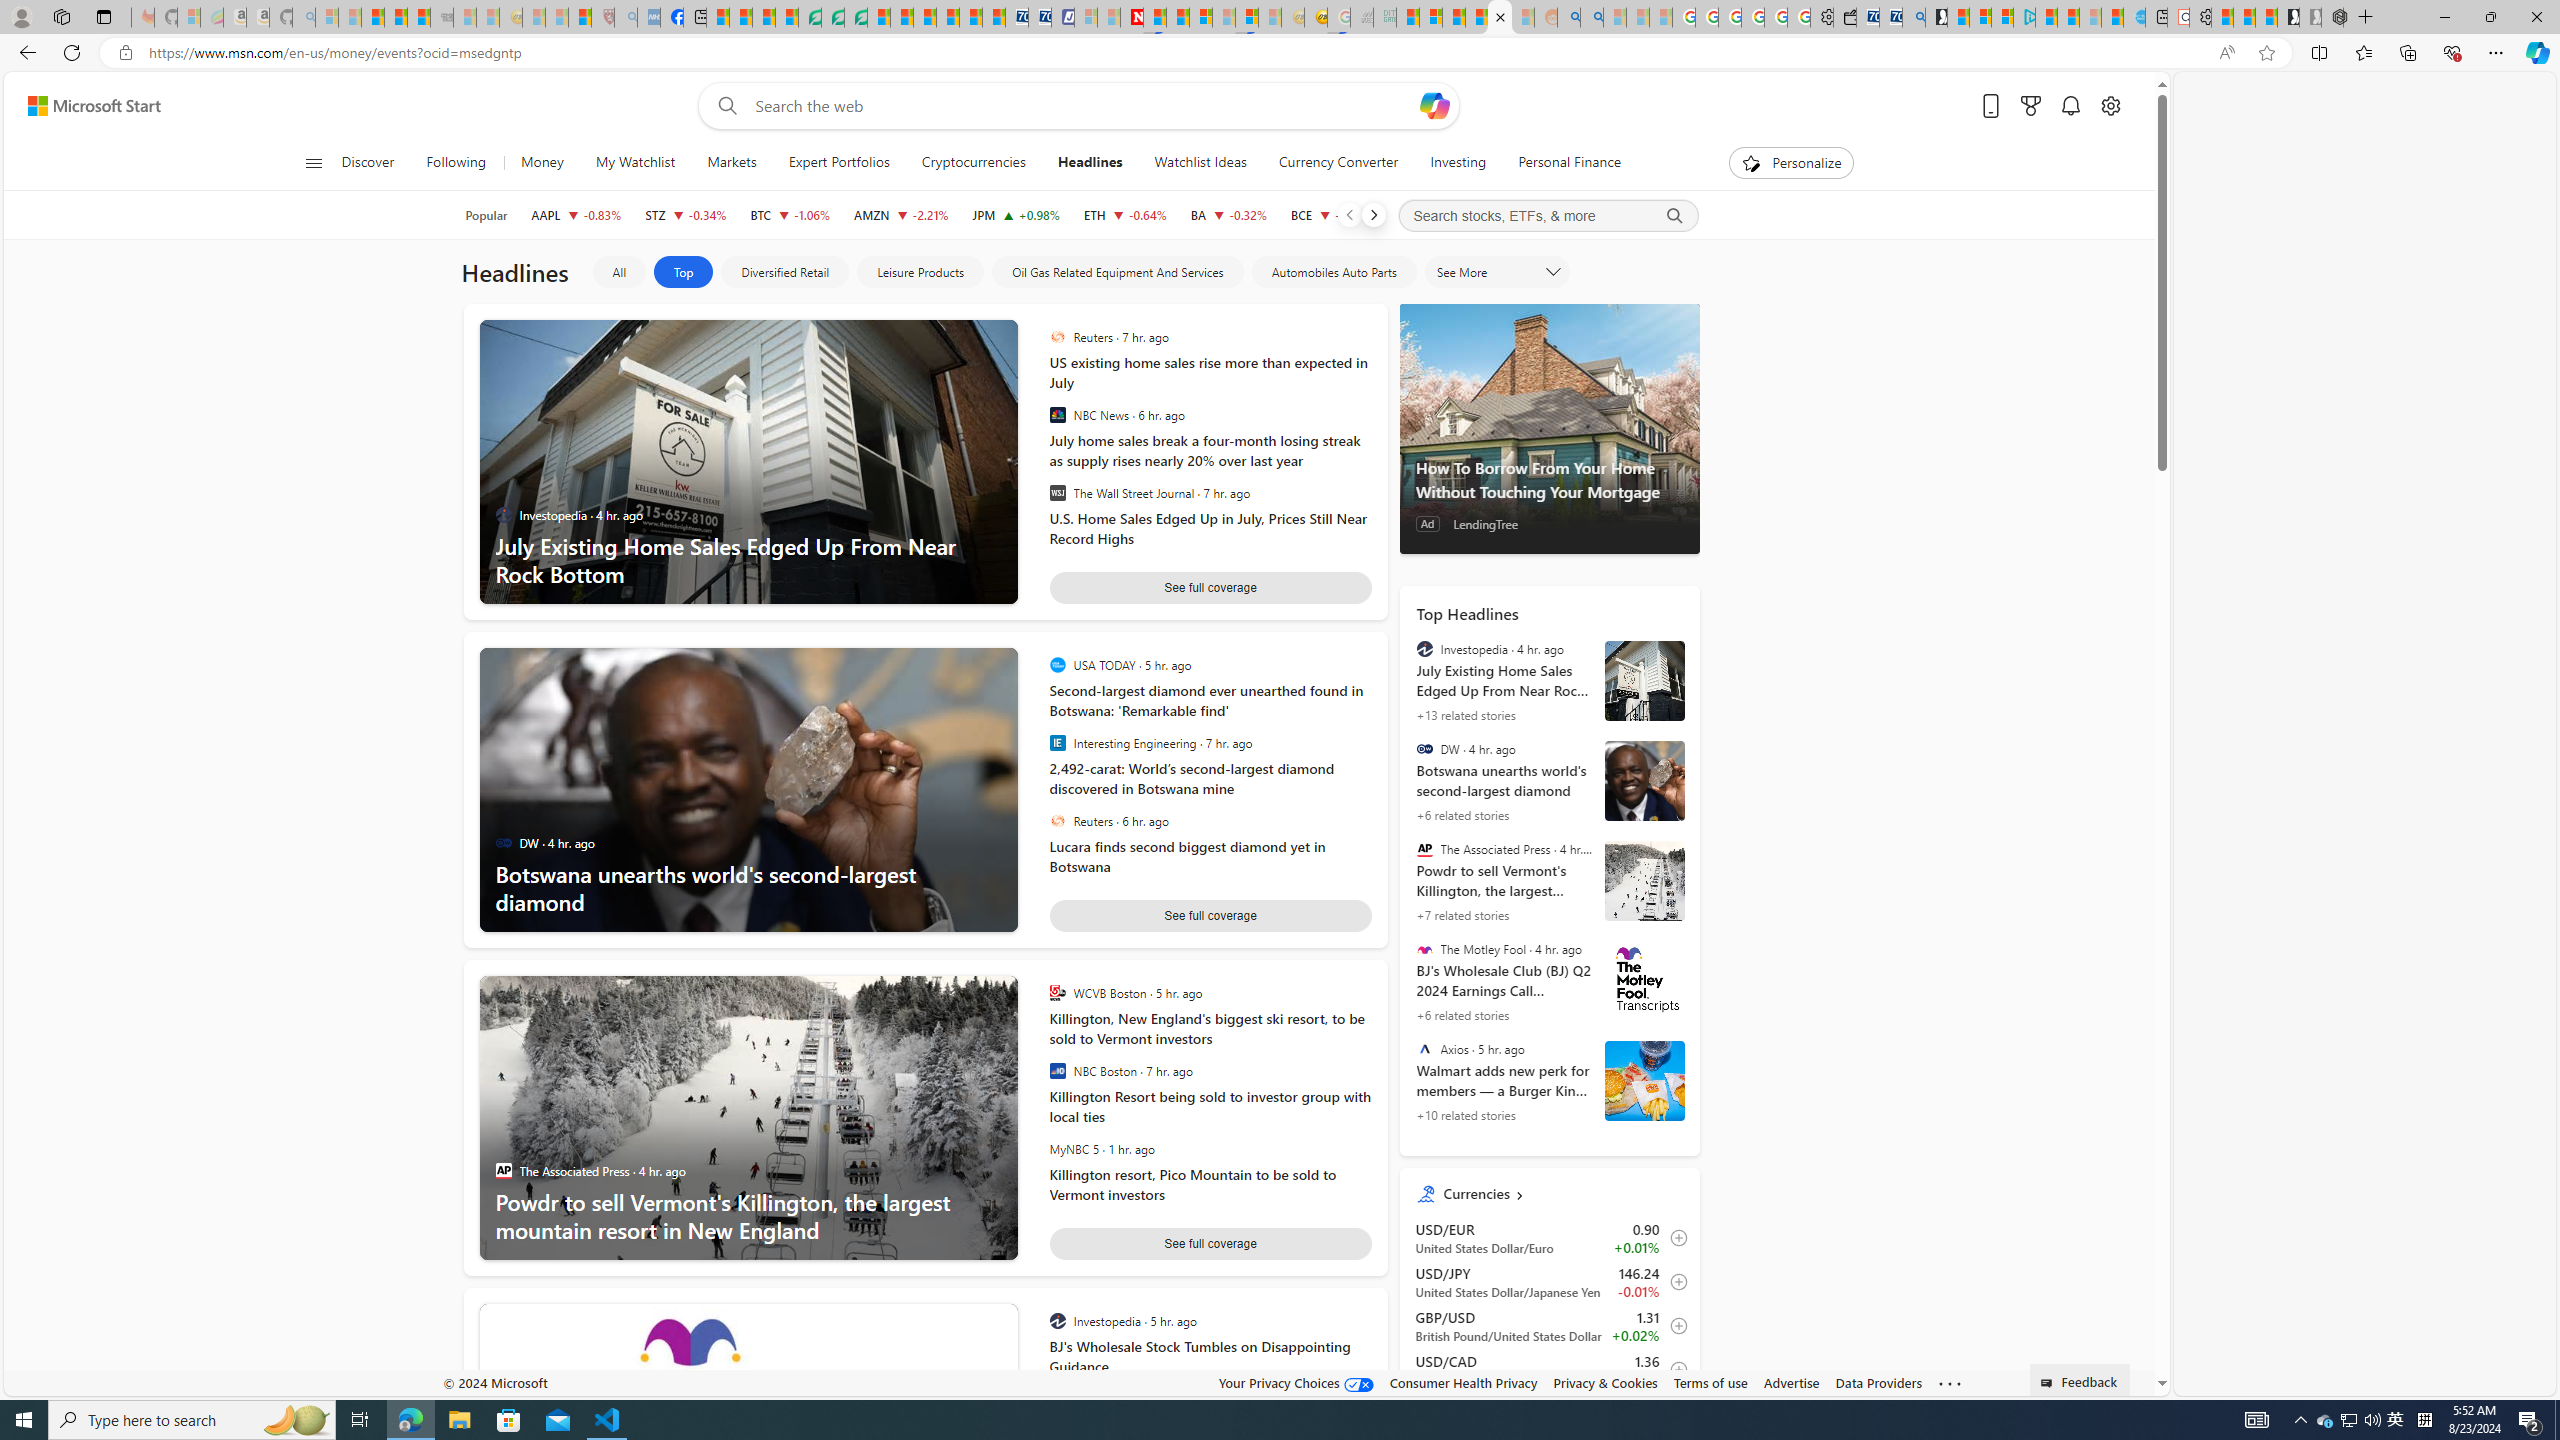 This screenshot has width=2560, height=1440. What do you see at coordinates (648, 17) in the screenshot?
I see `NCL Adult Asthma Inhaler Choice Guideline - Sleeping` at bounding box center [648, 17].